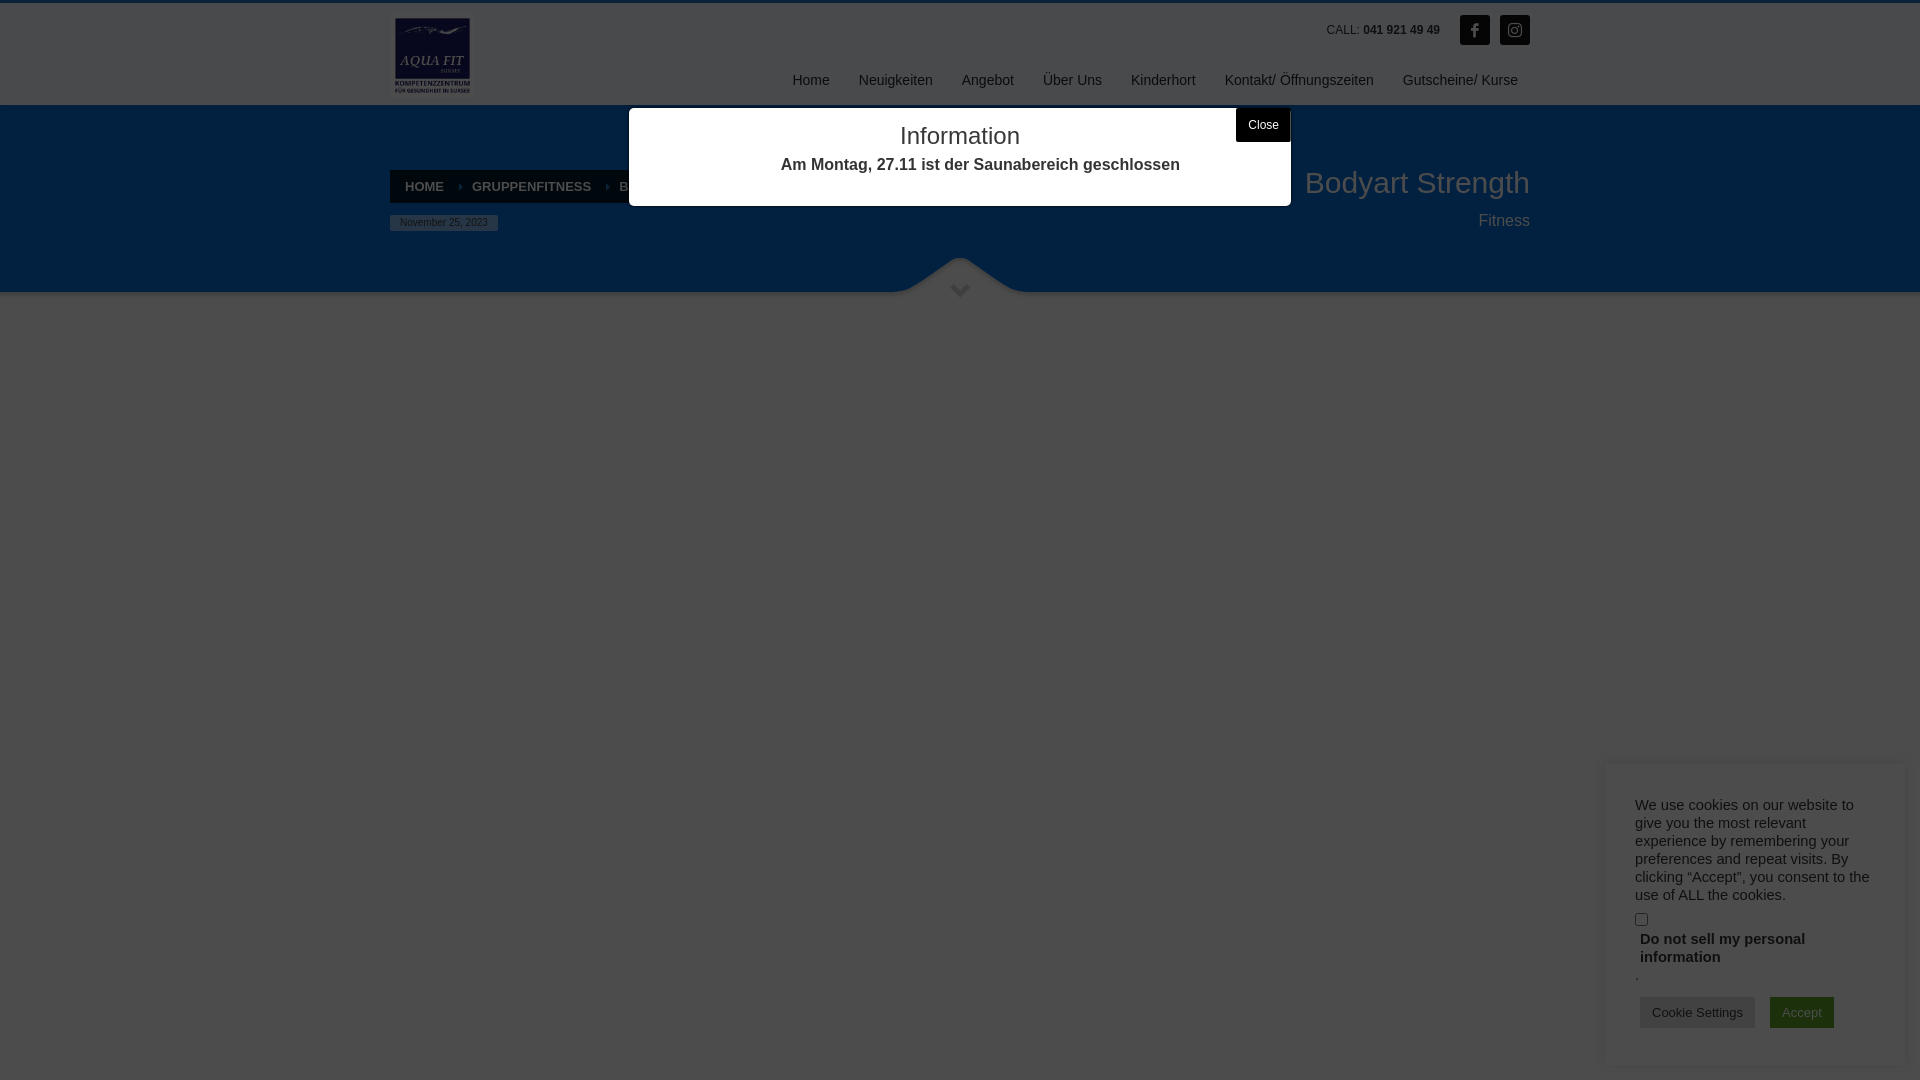  Describe the element at coordinates (1164, 80) in the screenshot. I see `Kinderhort` at that location.